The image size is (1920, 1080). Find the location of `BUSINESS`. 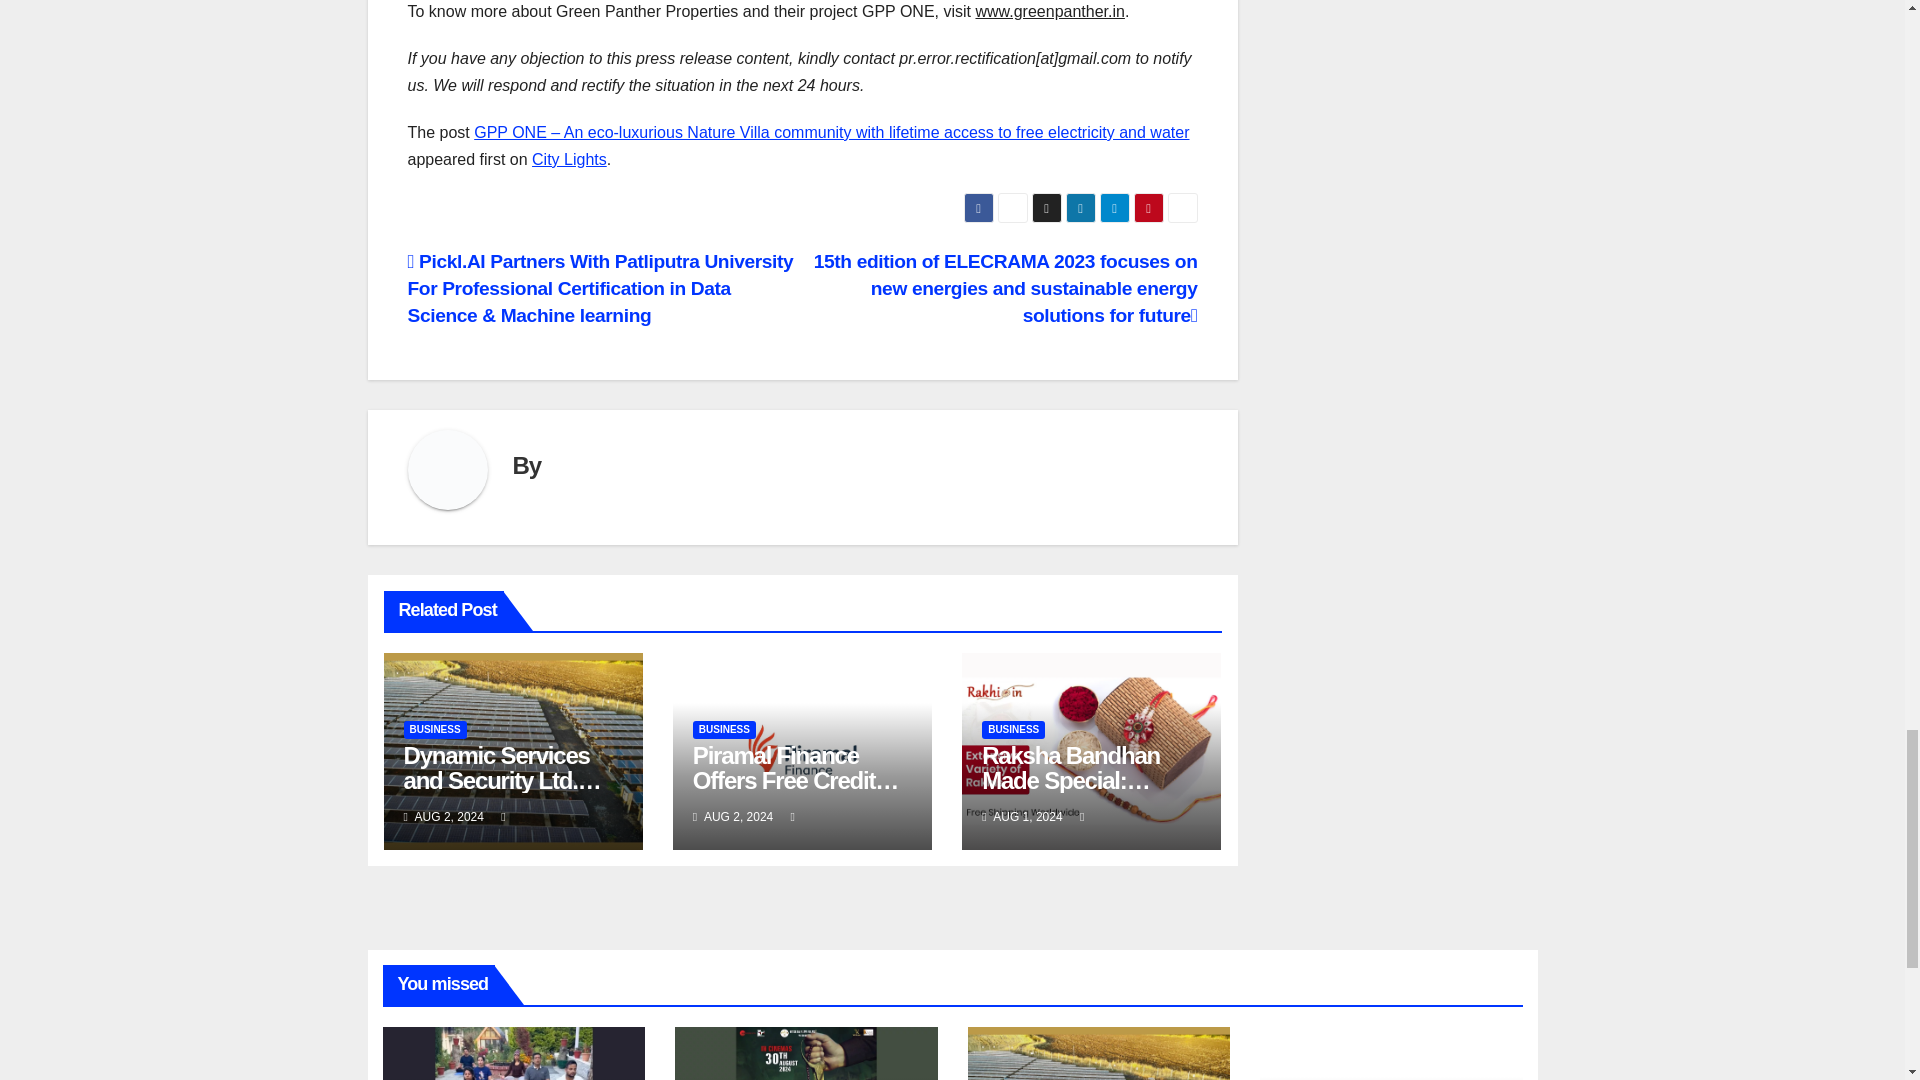

BUSINESS is located at coordinates (434, 730).